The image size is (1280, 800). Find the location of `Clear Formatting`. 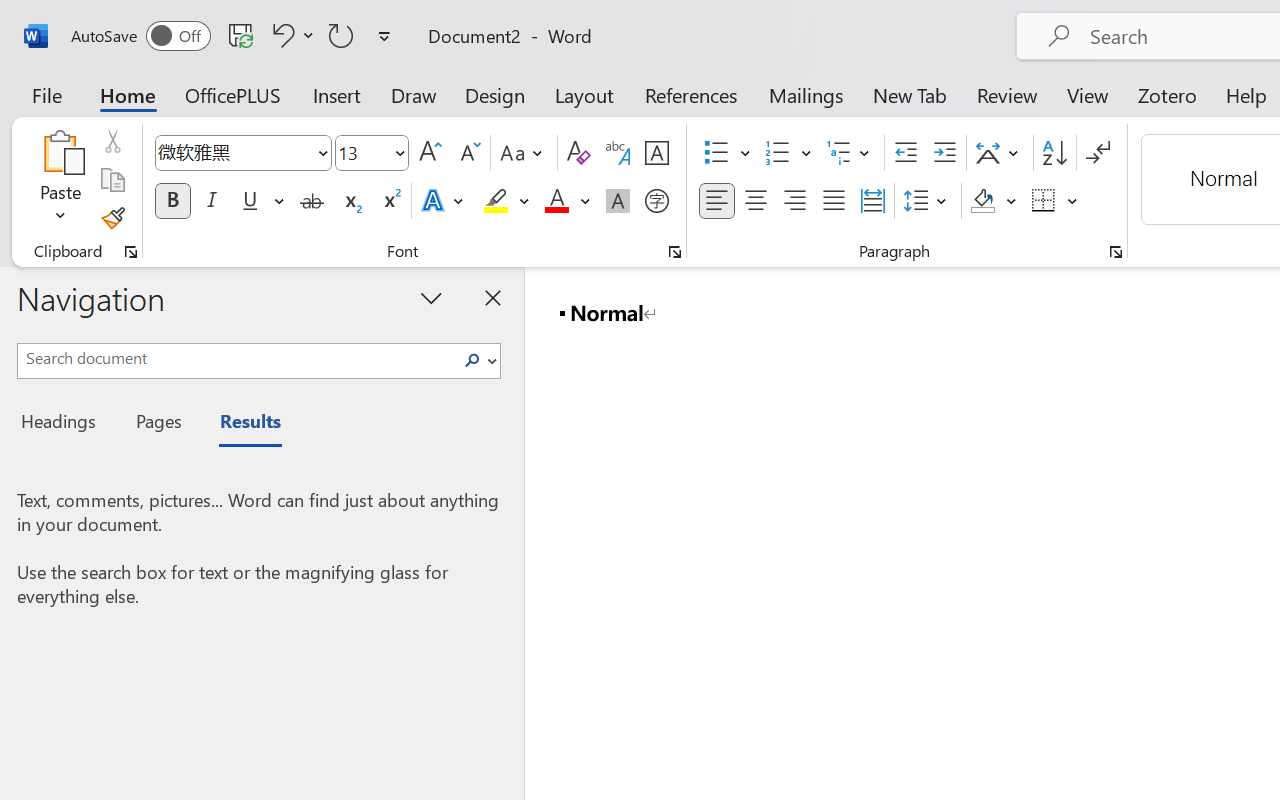

Clear Formatting is located at coordinates (578, 153).